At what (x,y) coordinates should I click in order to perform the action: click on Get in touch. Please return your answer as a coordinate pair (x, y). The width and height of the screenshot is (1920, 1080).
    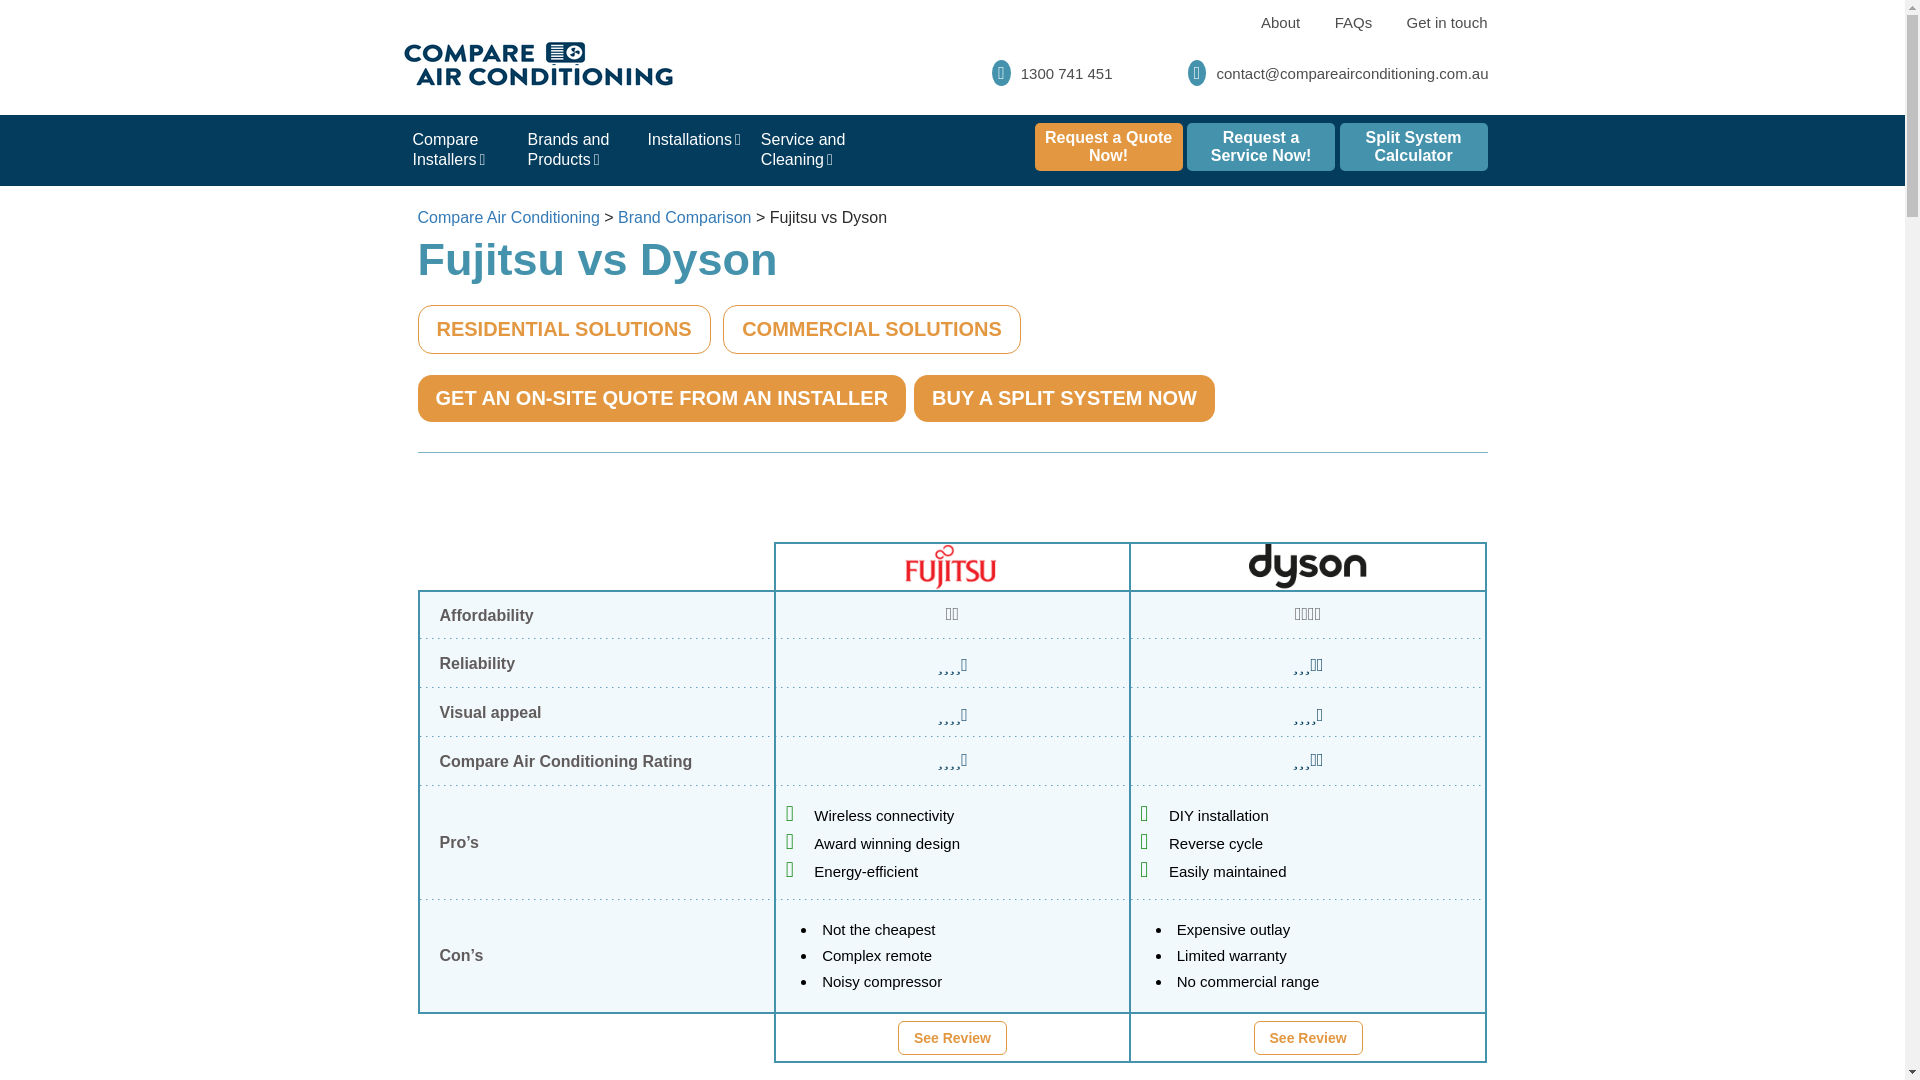
    Looking at the image, I should click on (1448, 23).